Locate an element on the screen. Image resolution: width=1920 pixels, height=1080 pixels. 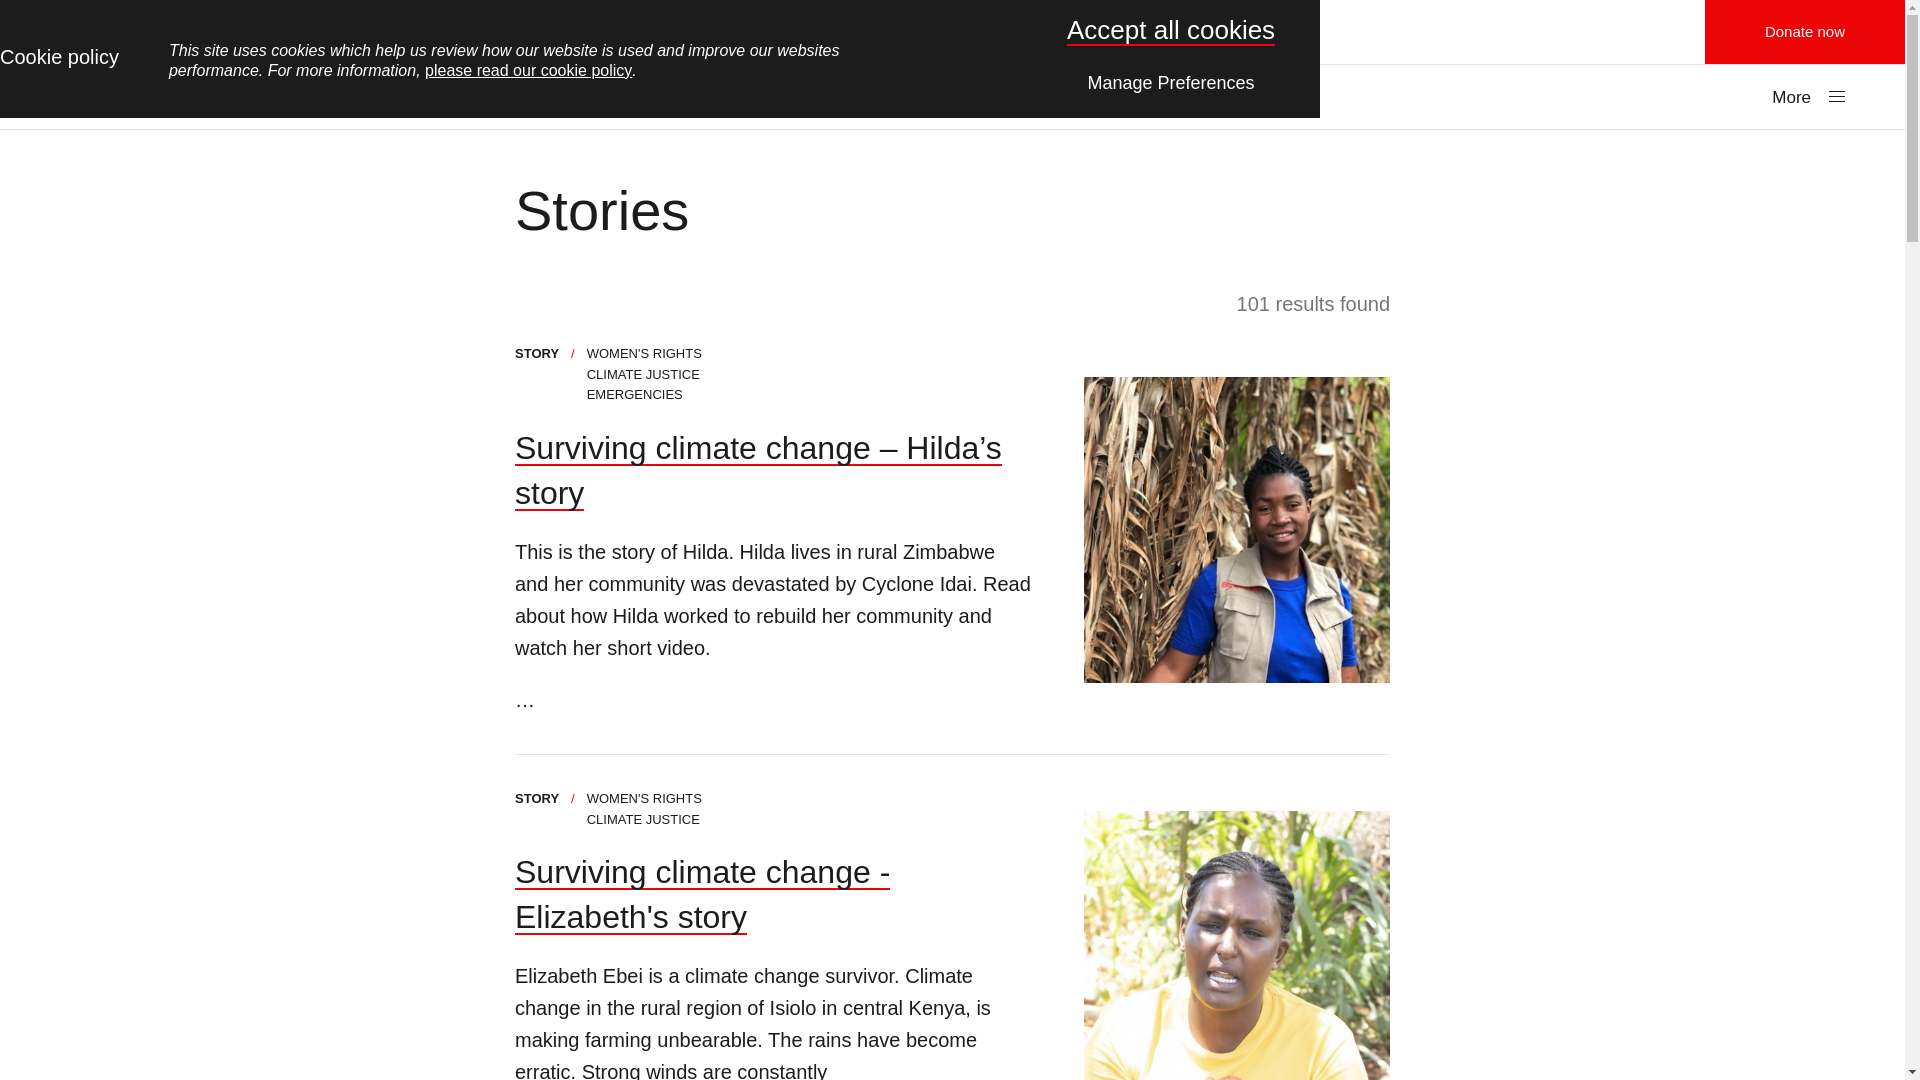
please read our cookie policy is located at coordinates (528, 70).